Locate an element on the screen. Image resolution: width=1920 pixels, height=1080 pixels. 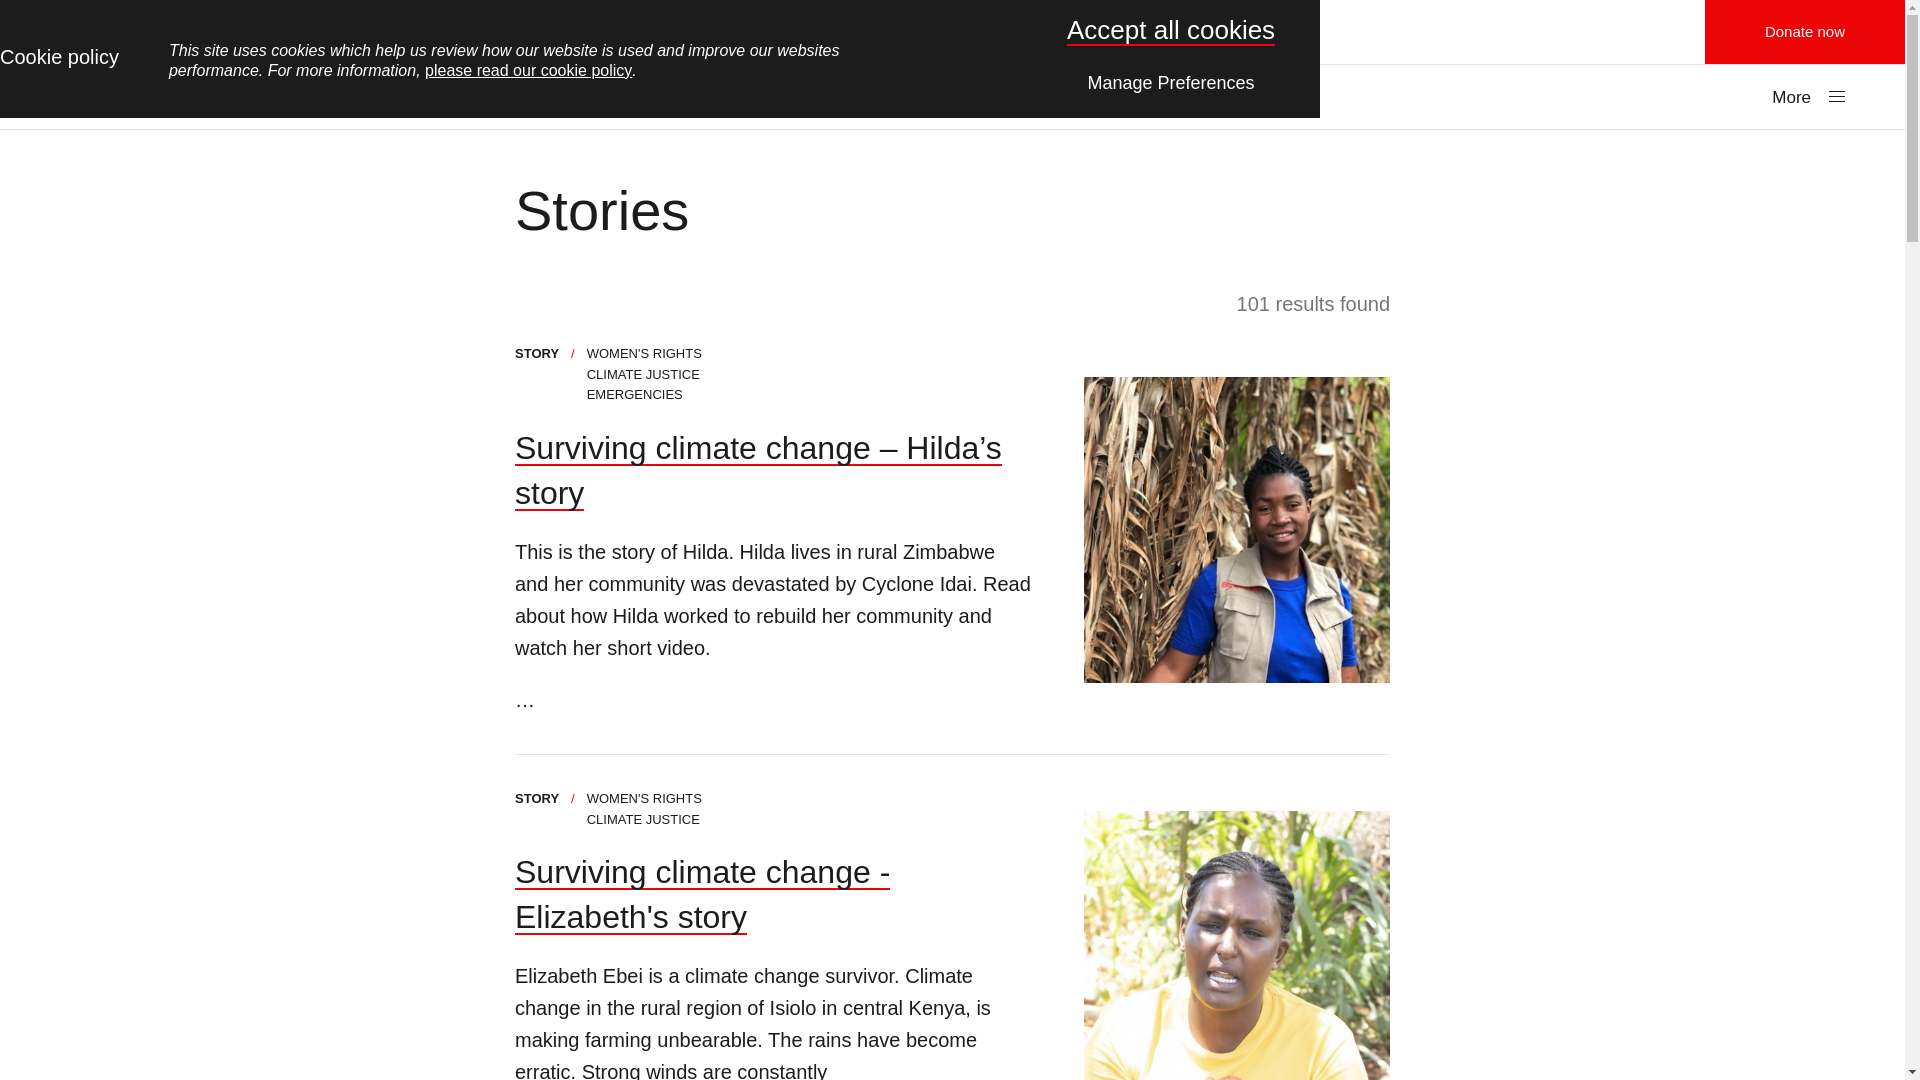
please read our cookie policy is located at coordinates (528, 70).